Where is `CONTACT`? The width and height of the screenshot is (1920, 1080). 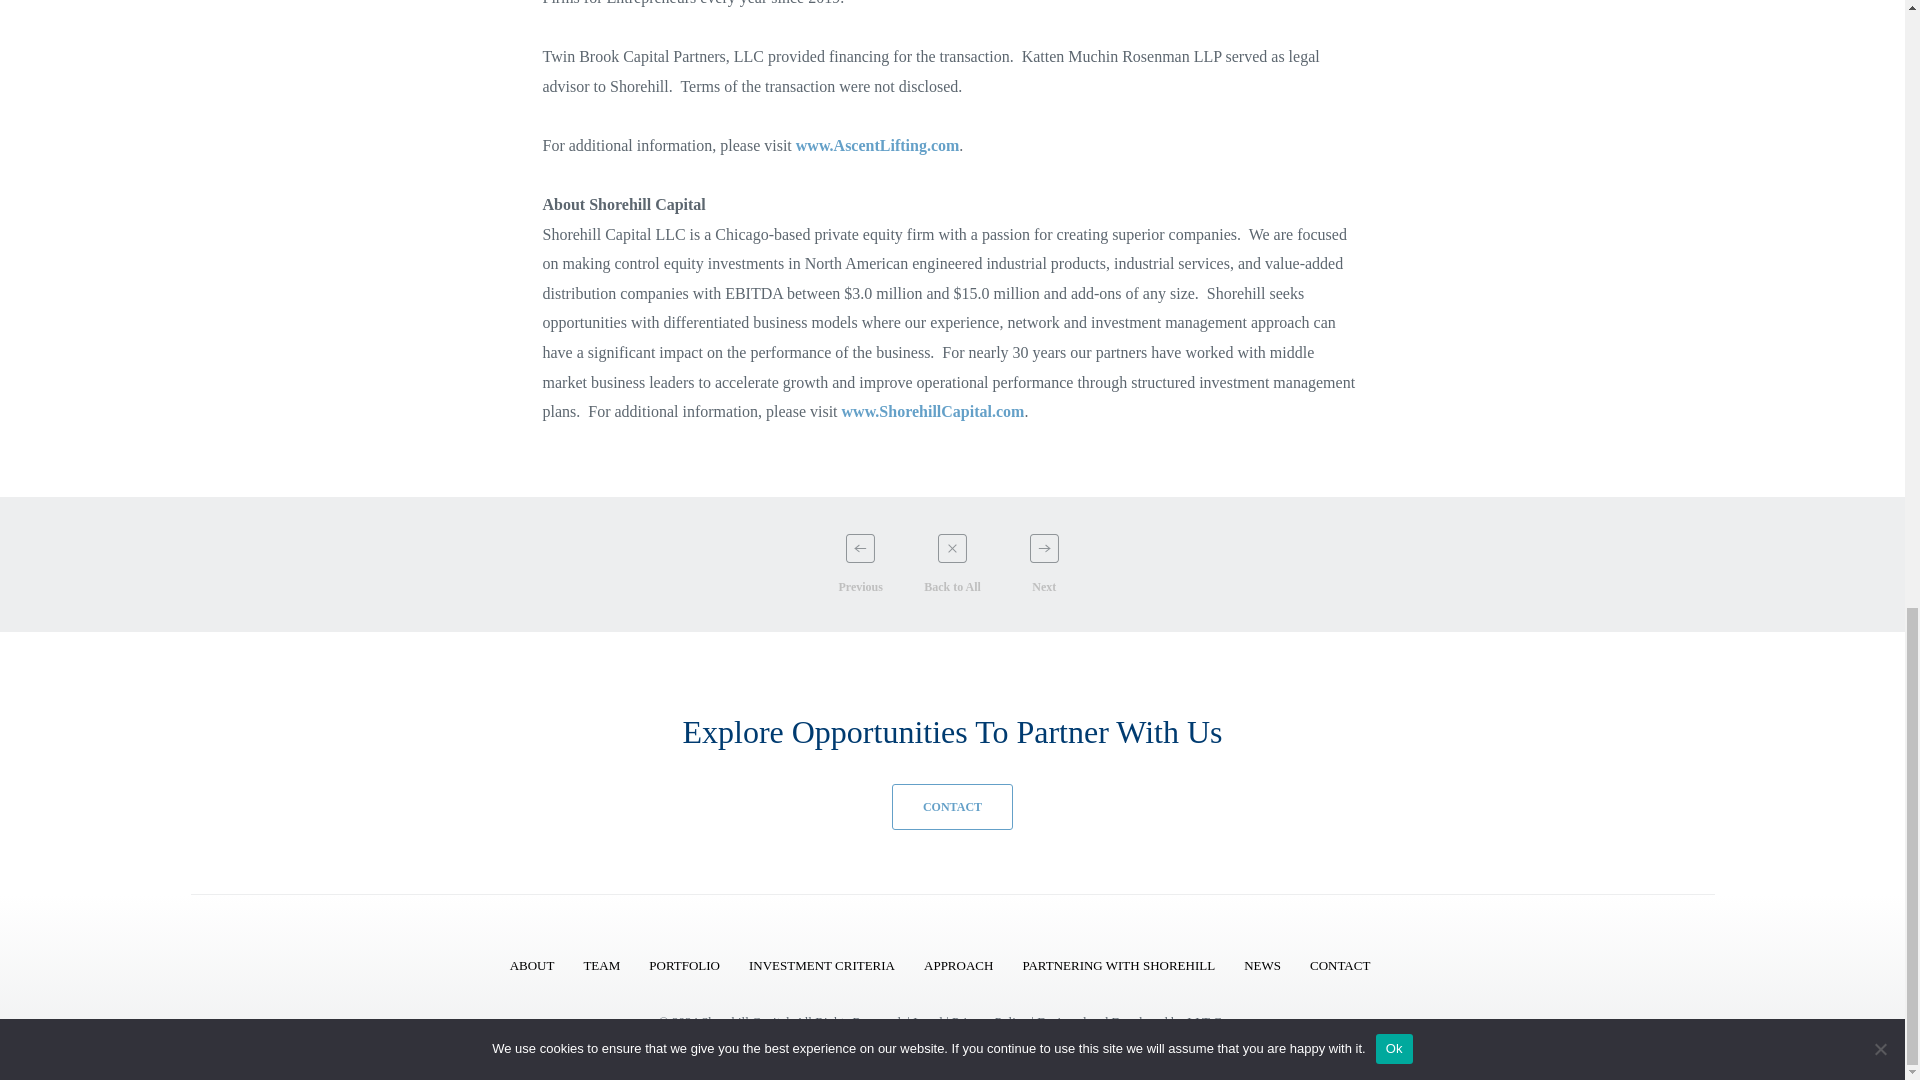 CONTACT is located at coordinates (1340, 965).